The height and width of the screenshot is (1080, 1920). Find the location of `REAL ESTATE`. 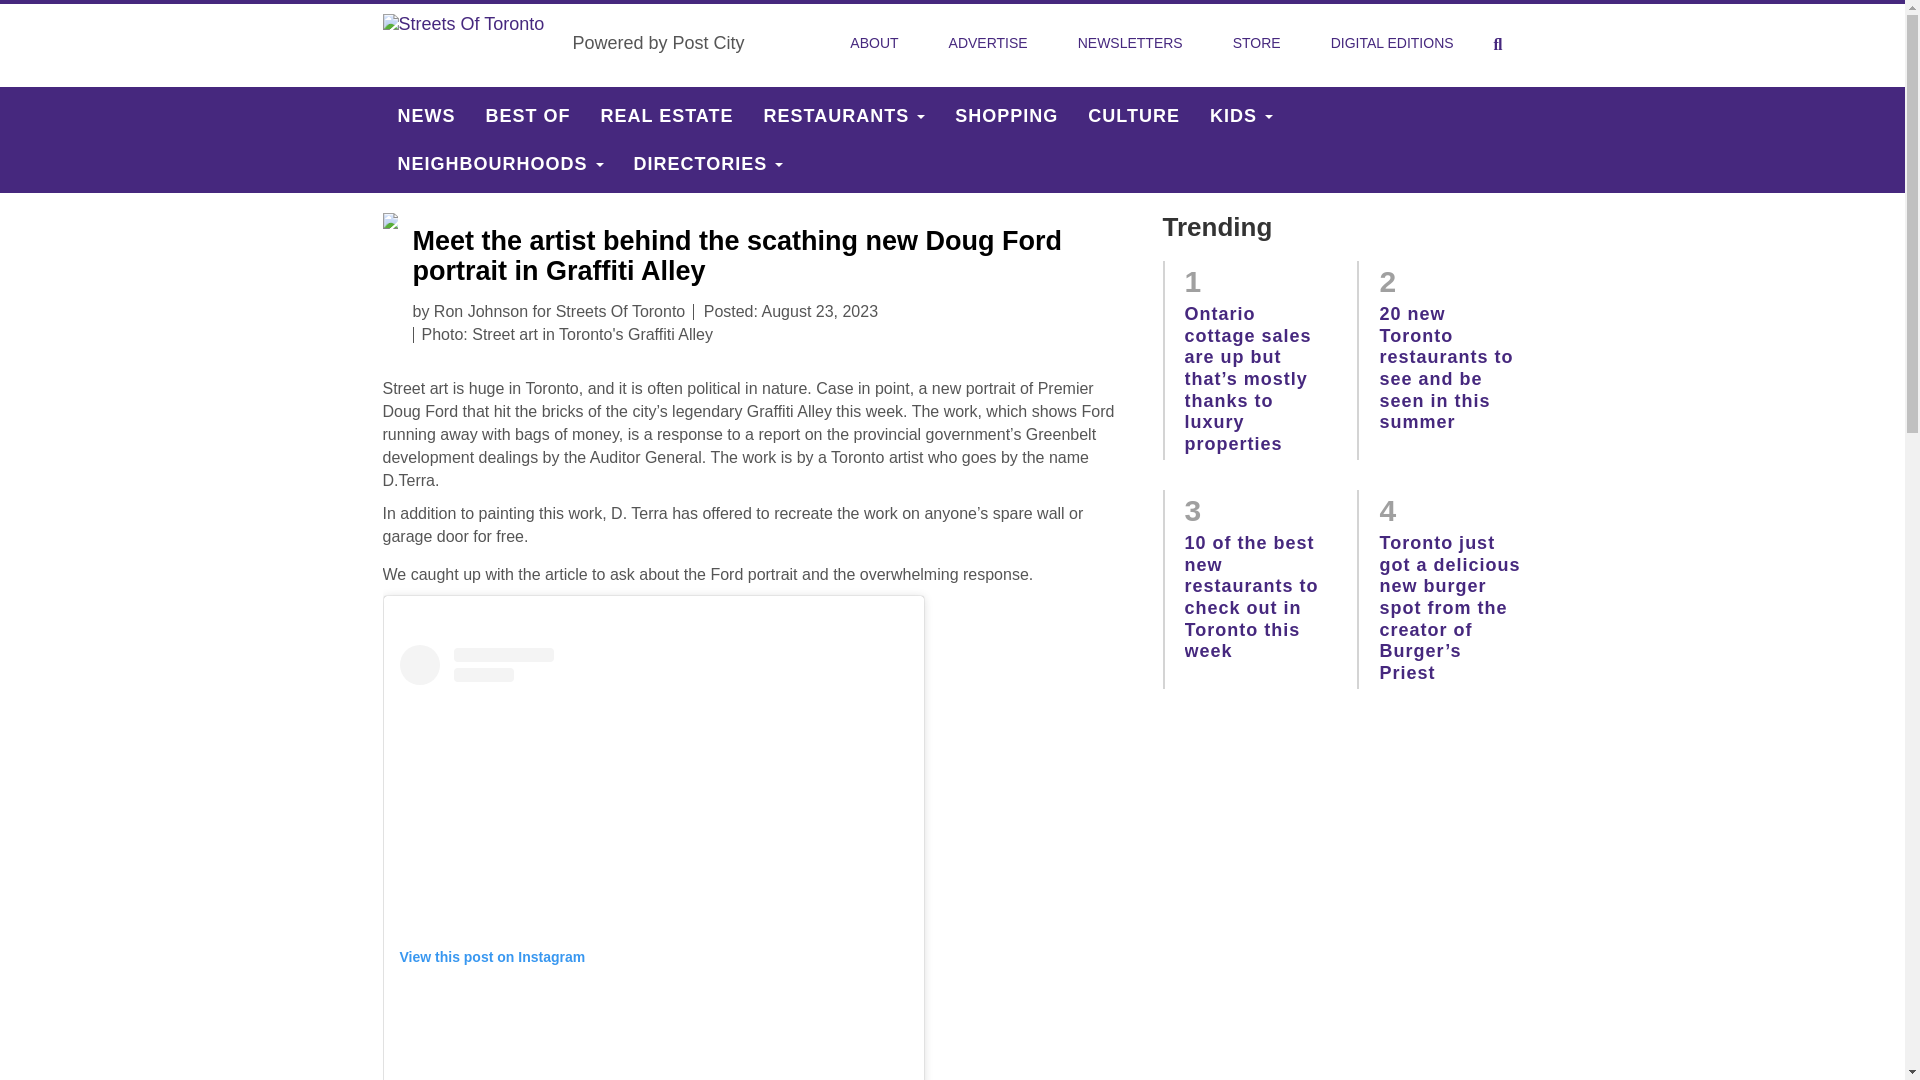

REAL ESTATE is located at coordinates (666, 116).